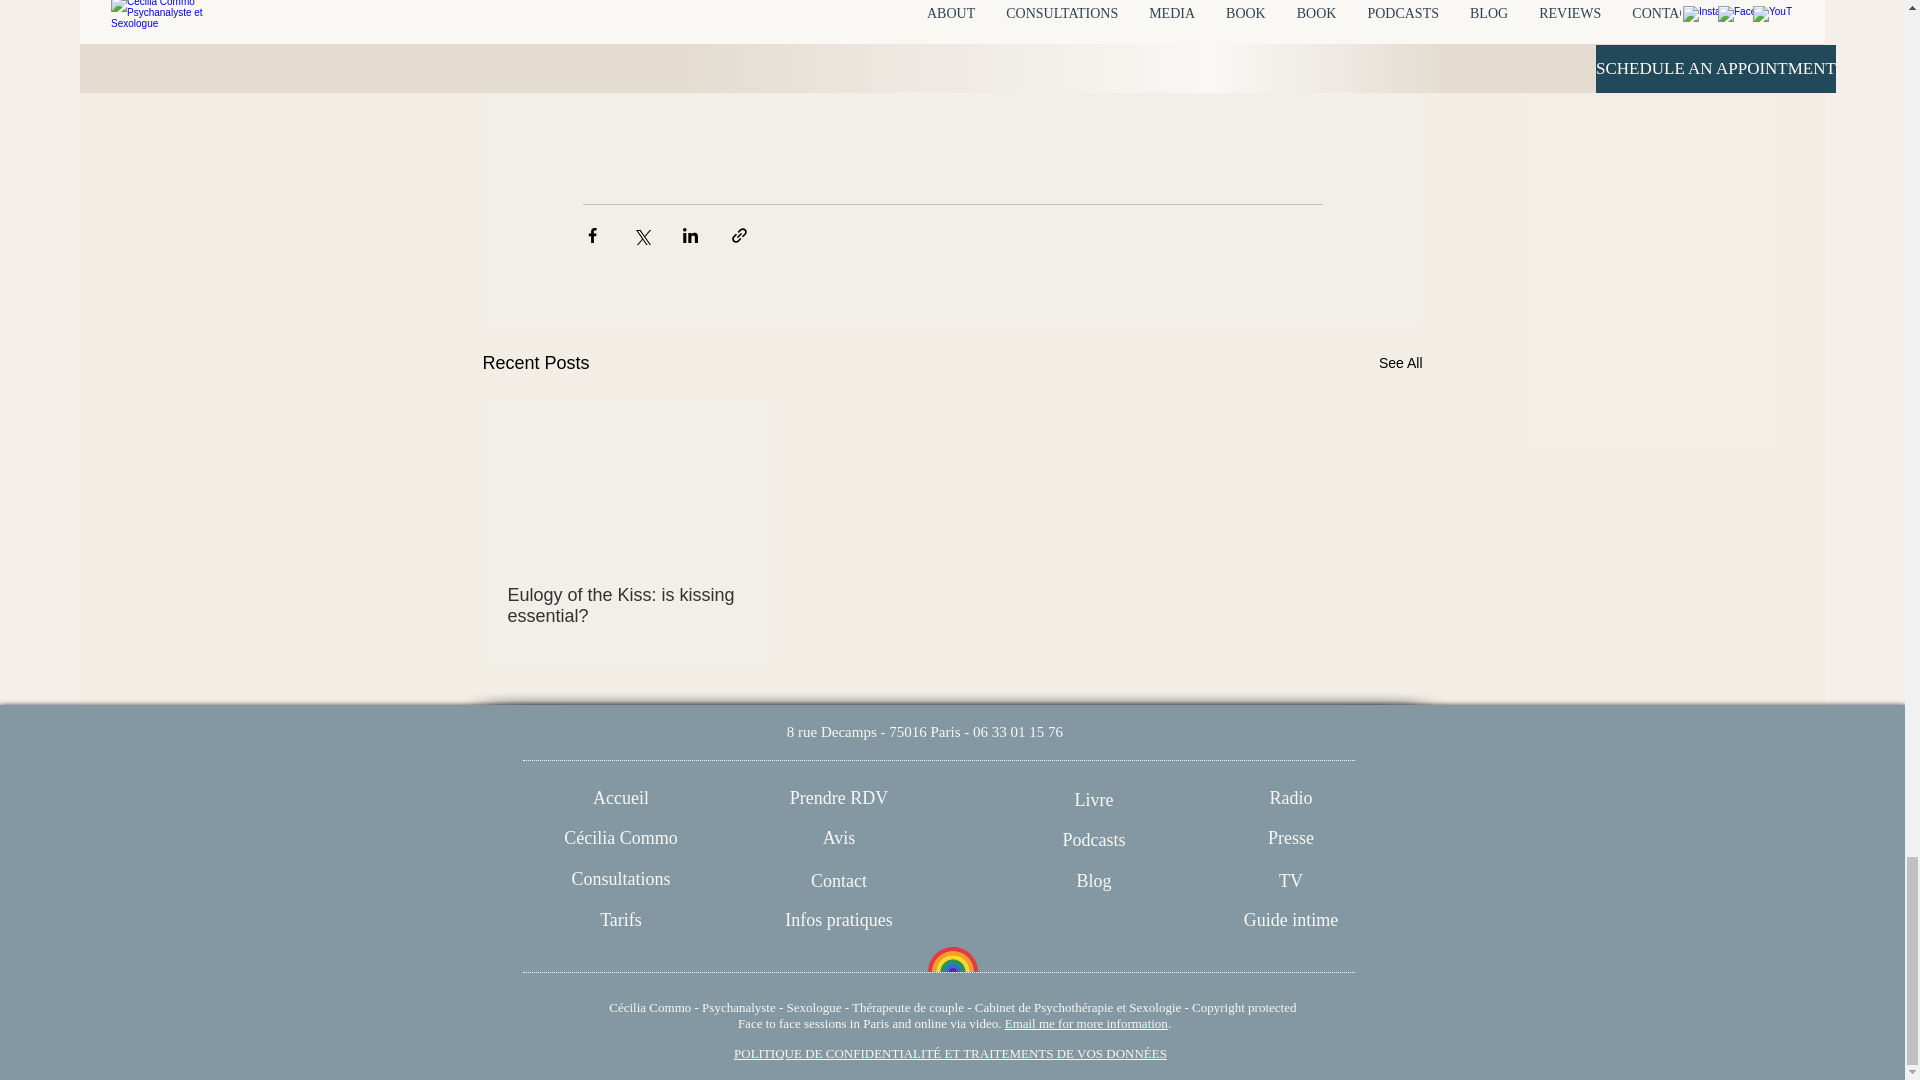 Image resolution: width=1920 pixels, height=1080 pixels. I want to click on Livre, so click(1093, 800).